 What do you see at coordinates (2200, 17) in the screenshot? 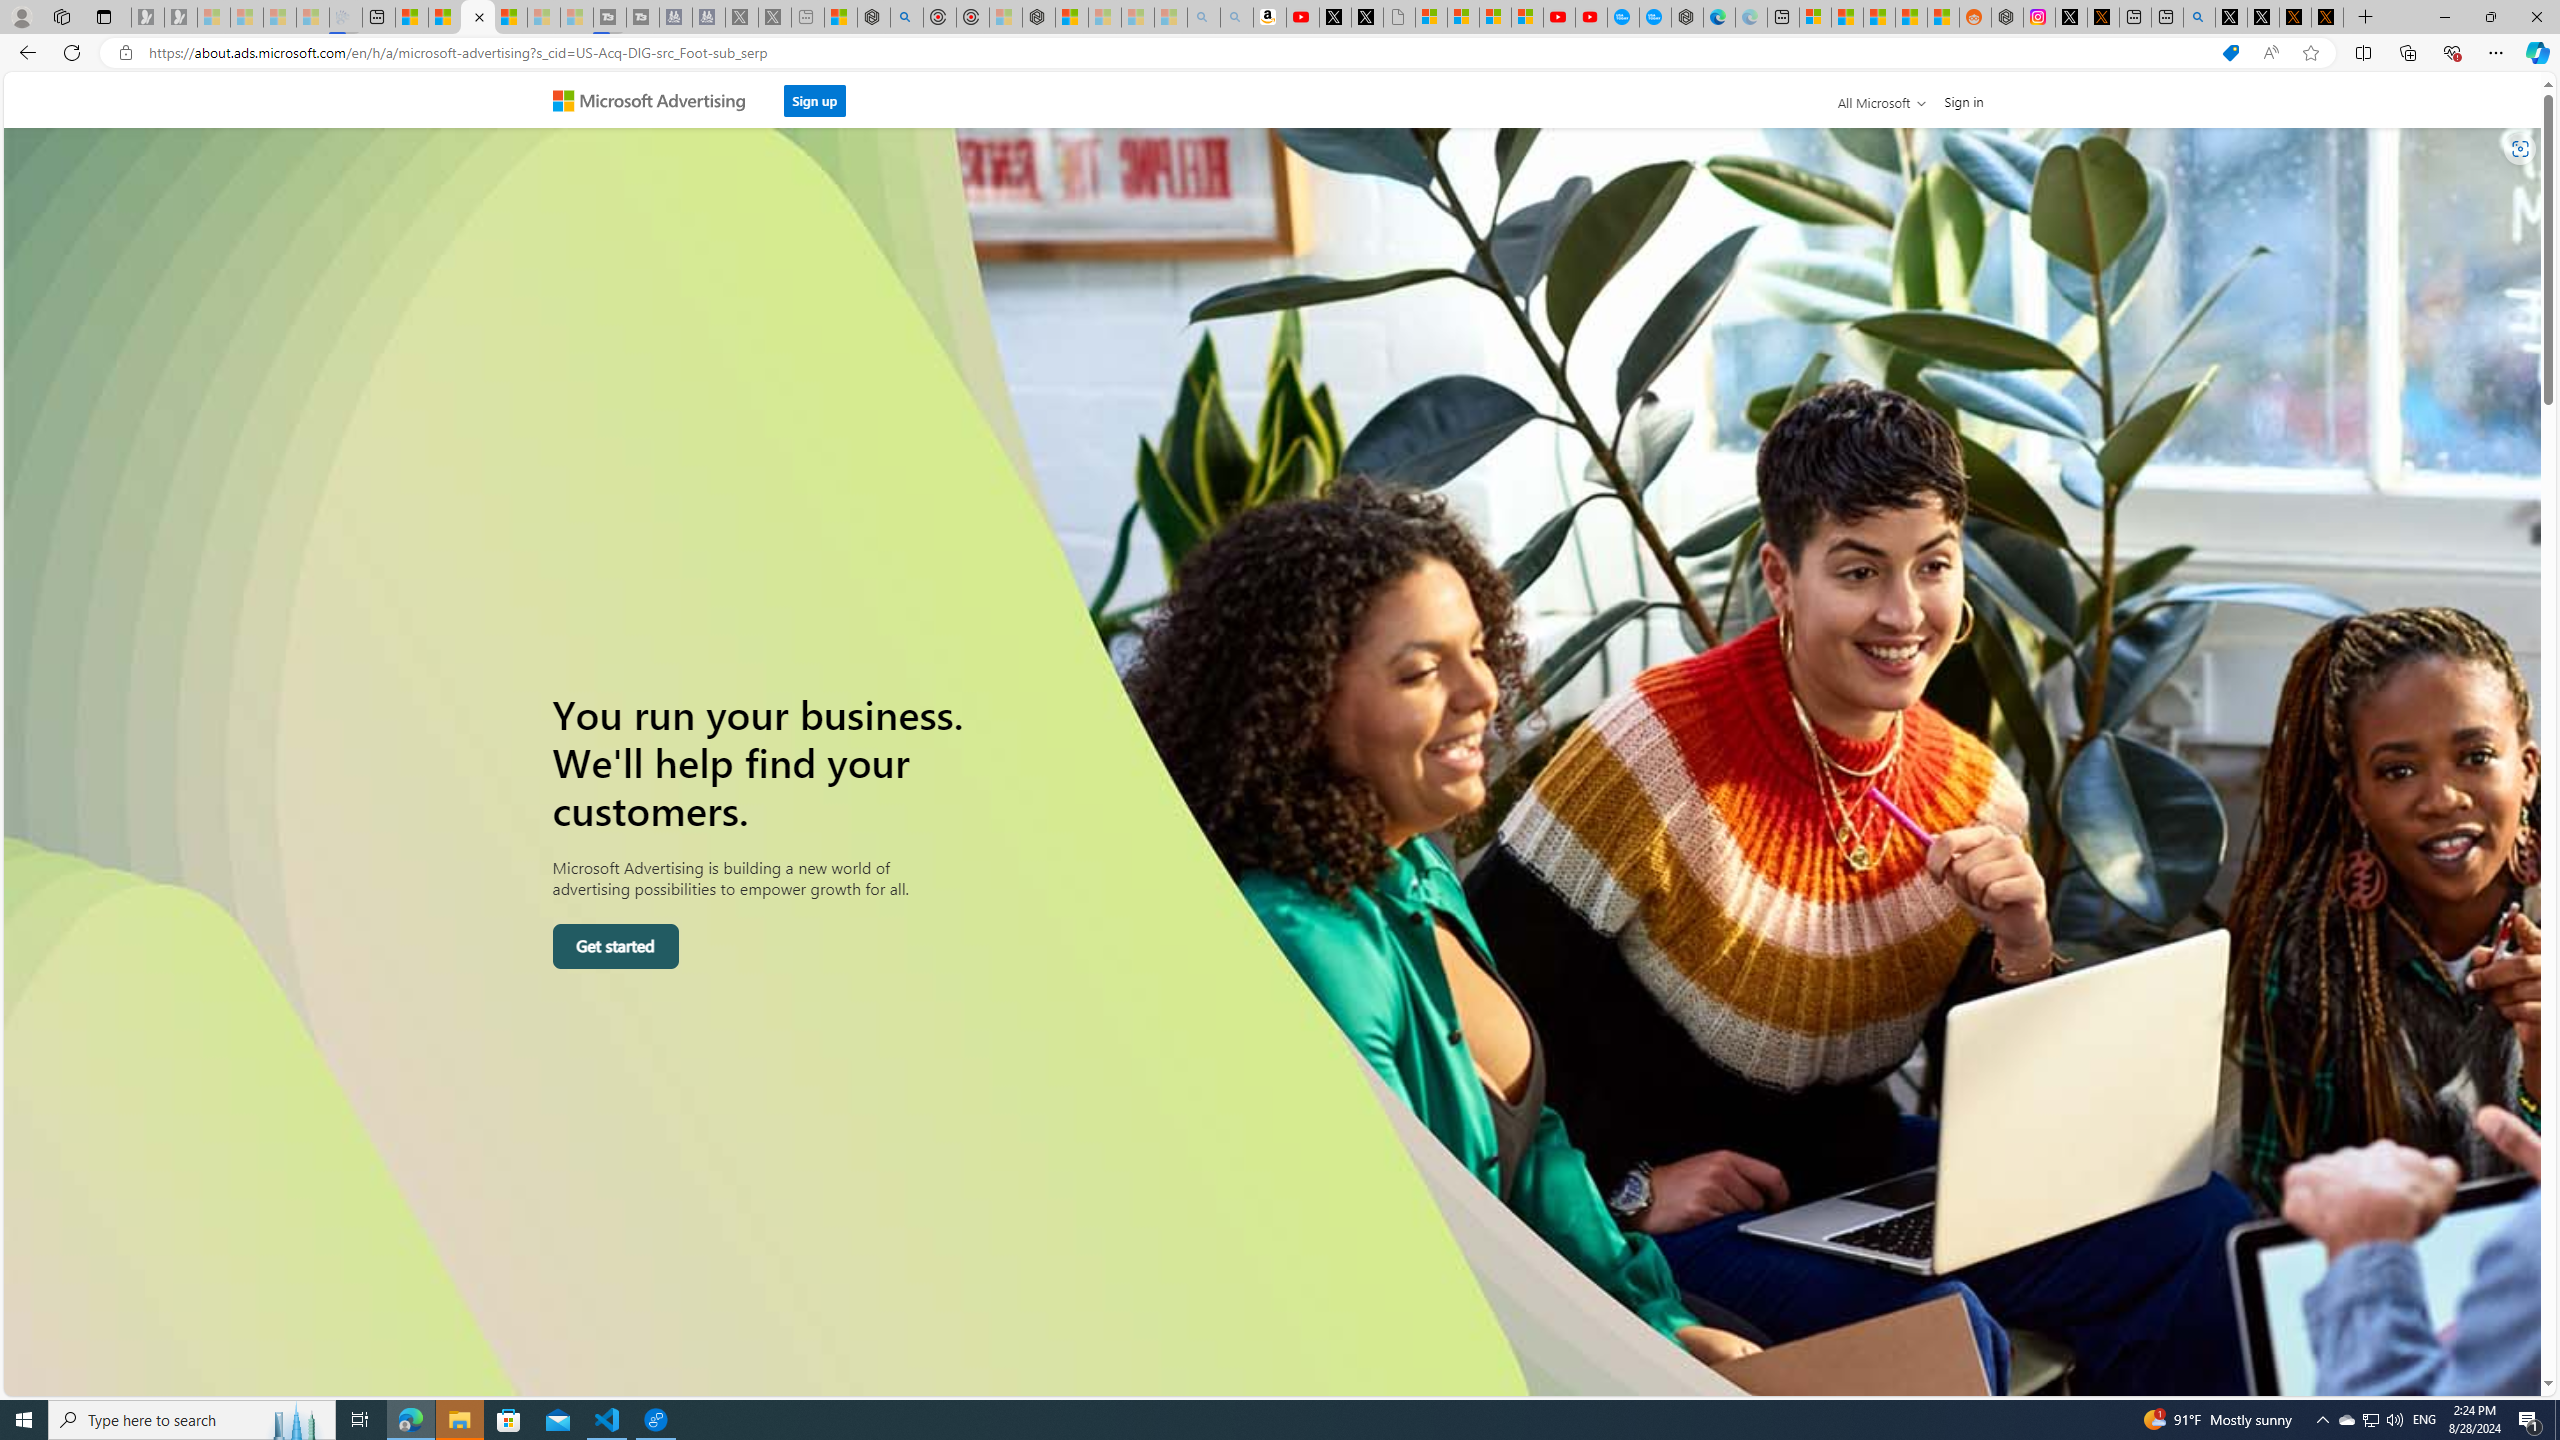
I see `github - Search` at bounding box center [2200, 17].